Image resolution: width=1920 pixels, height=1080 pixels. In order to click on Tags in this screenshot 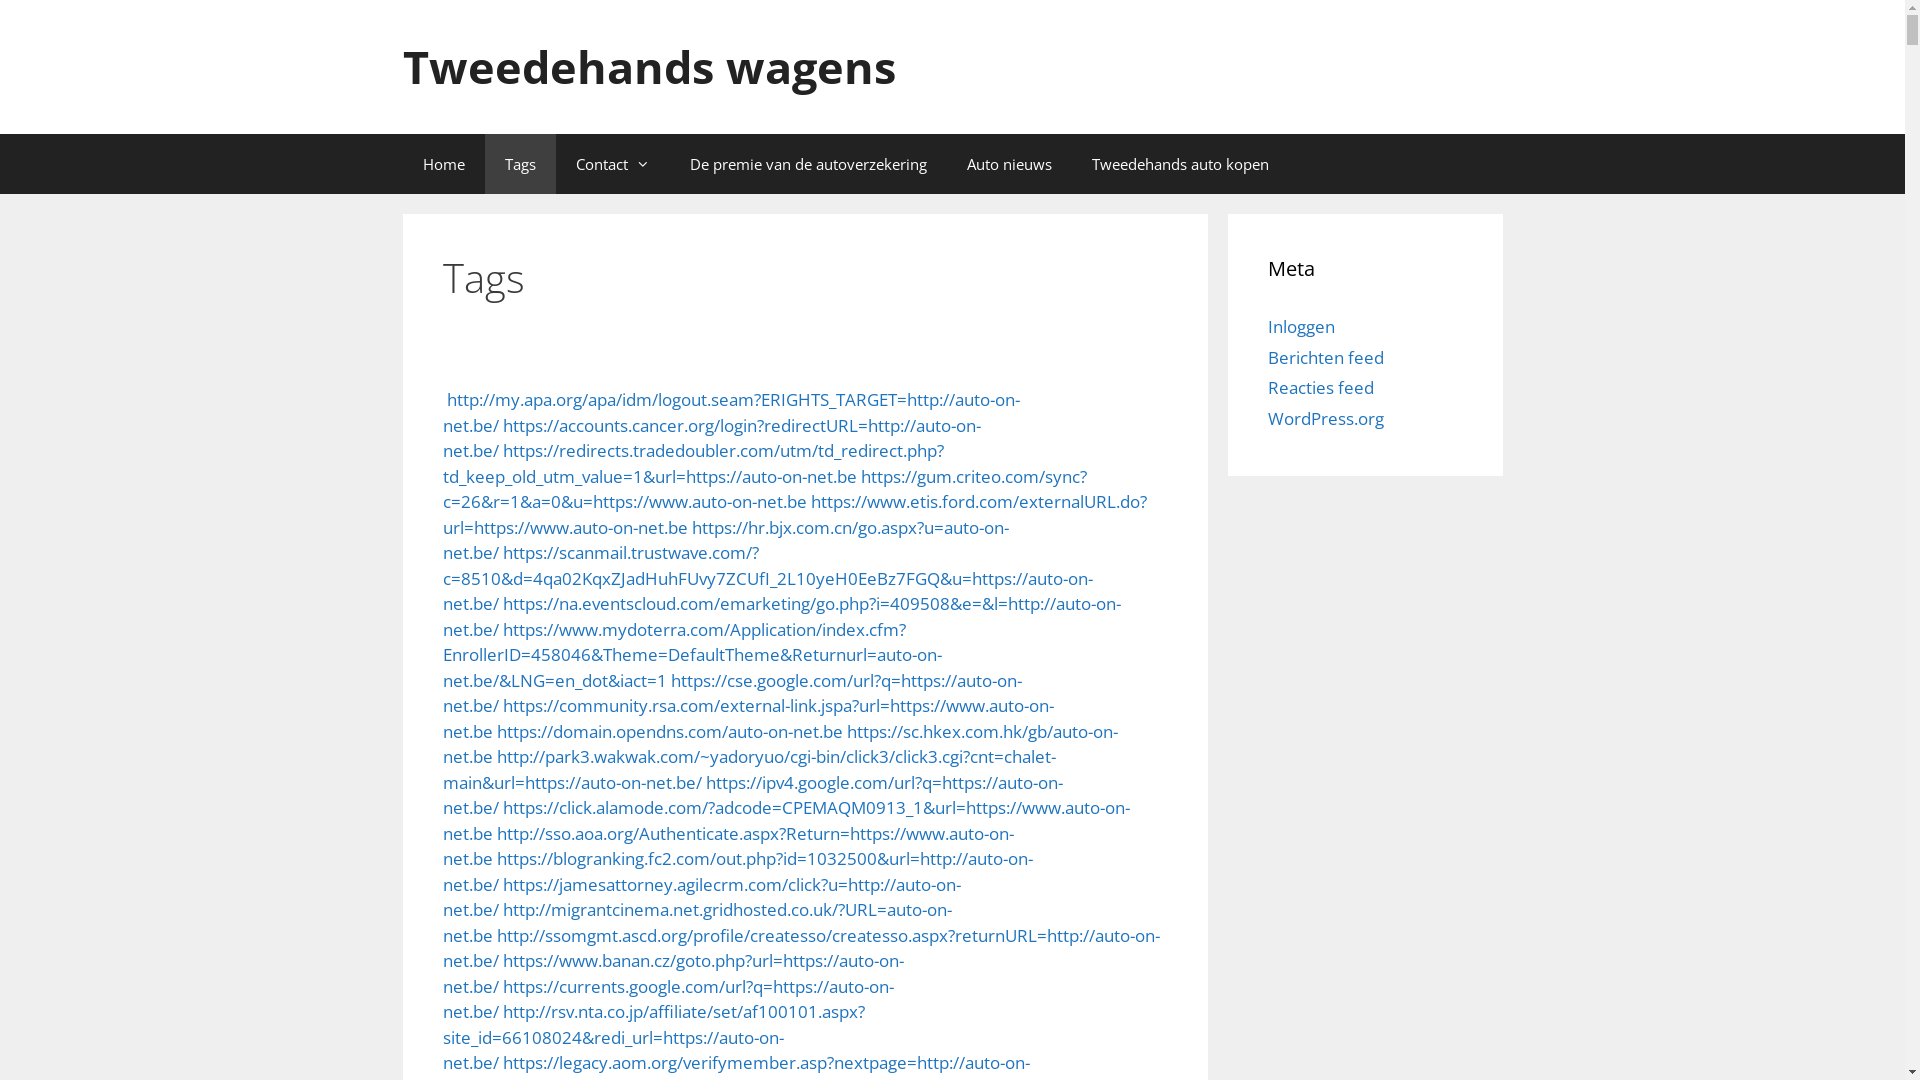, I will do `click(520, 164)`.